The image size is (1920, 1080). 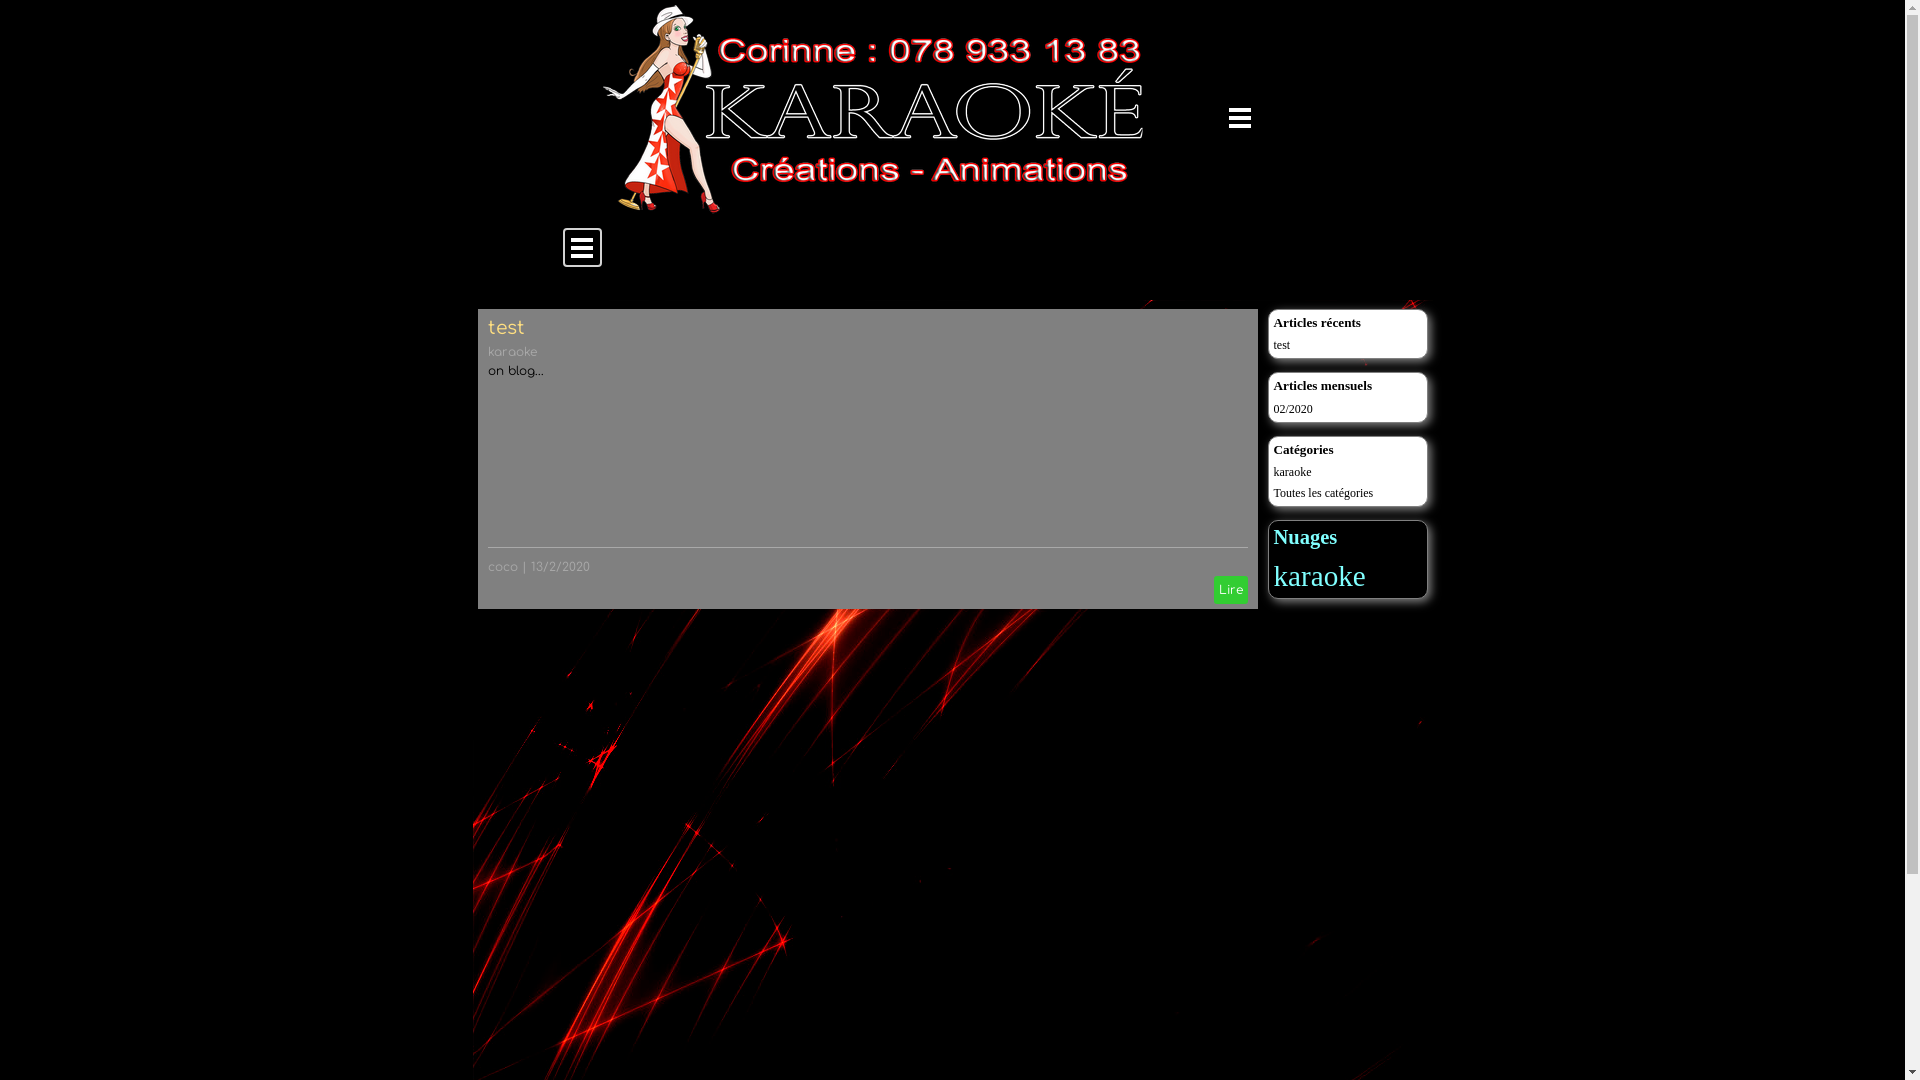 I want to click on karaoke, so click(x=1320, y=576).